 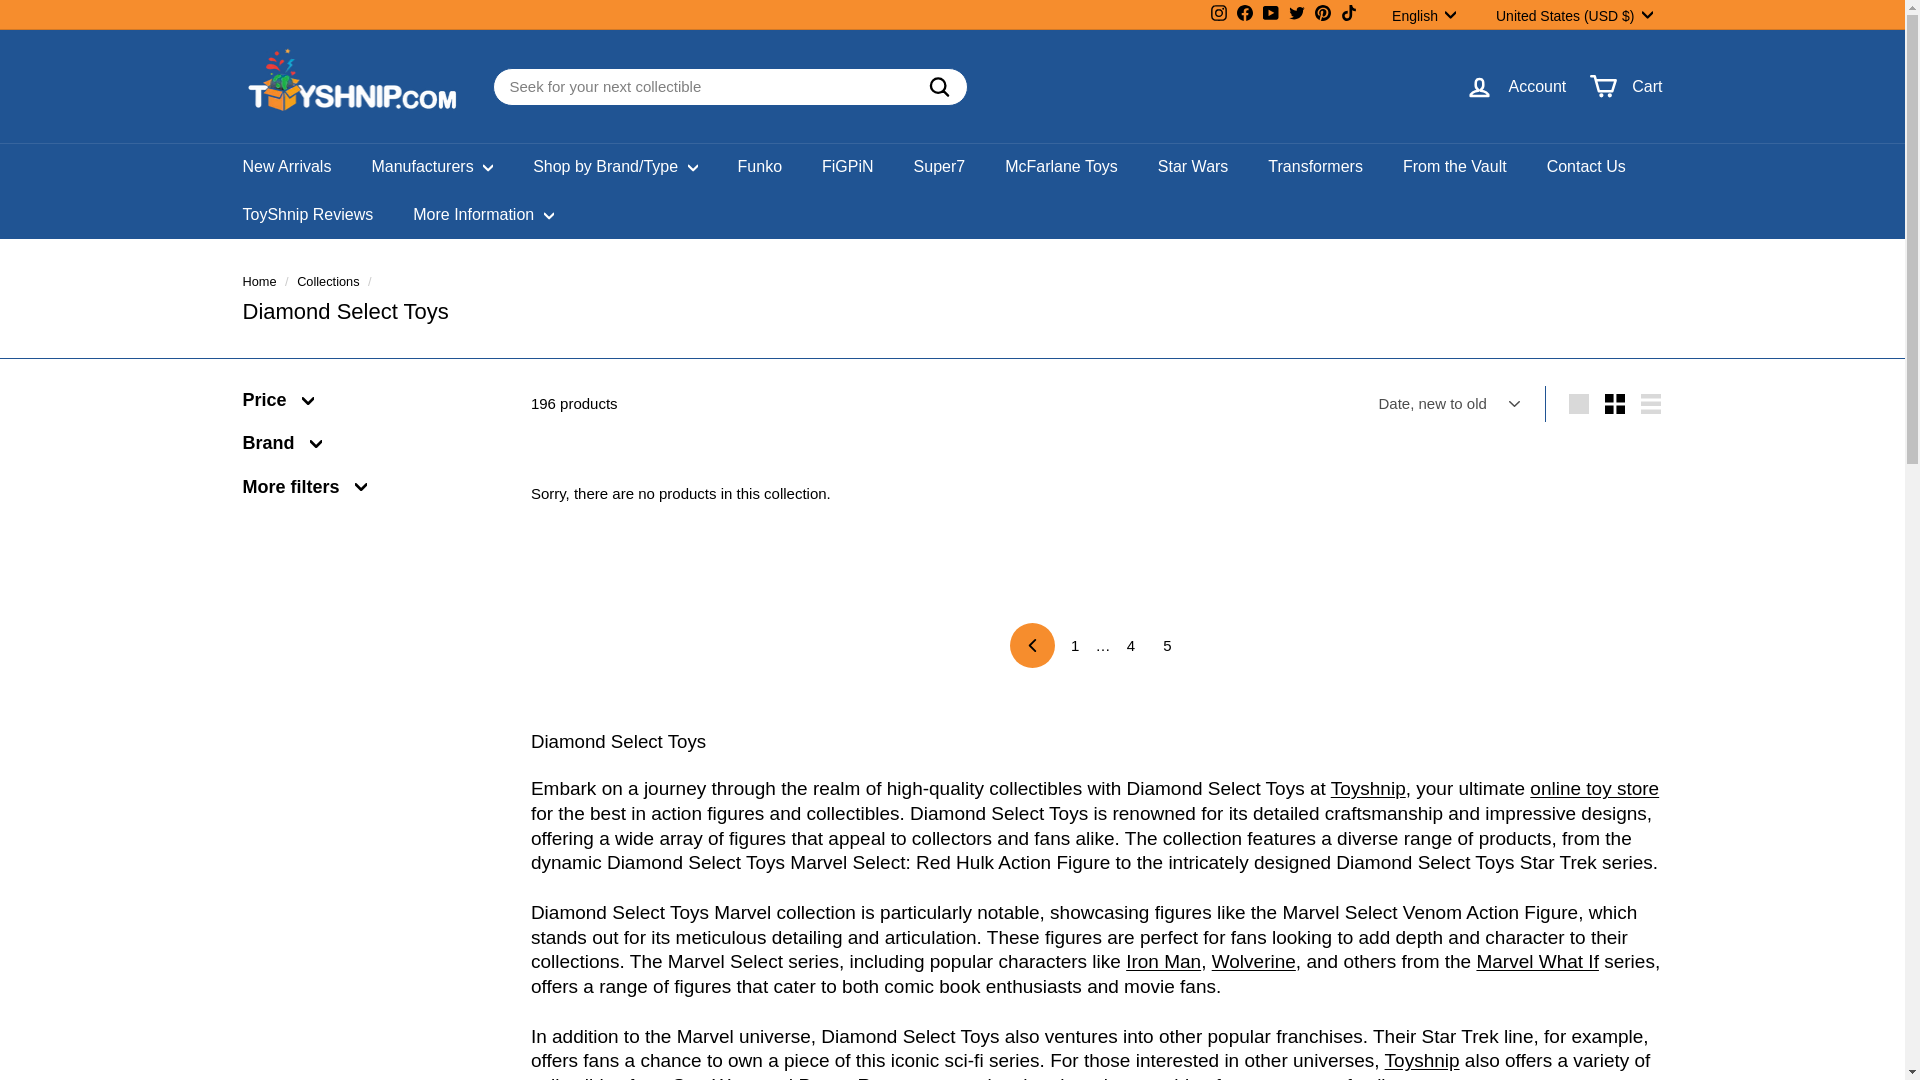 I want to click on YouTube, so click(x=1348, y=16).